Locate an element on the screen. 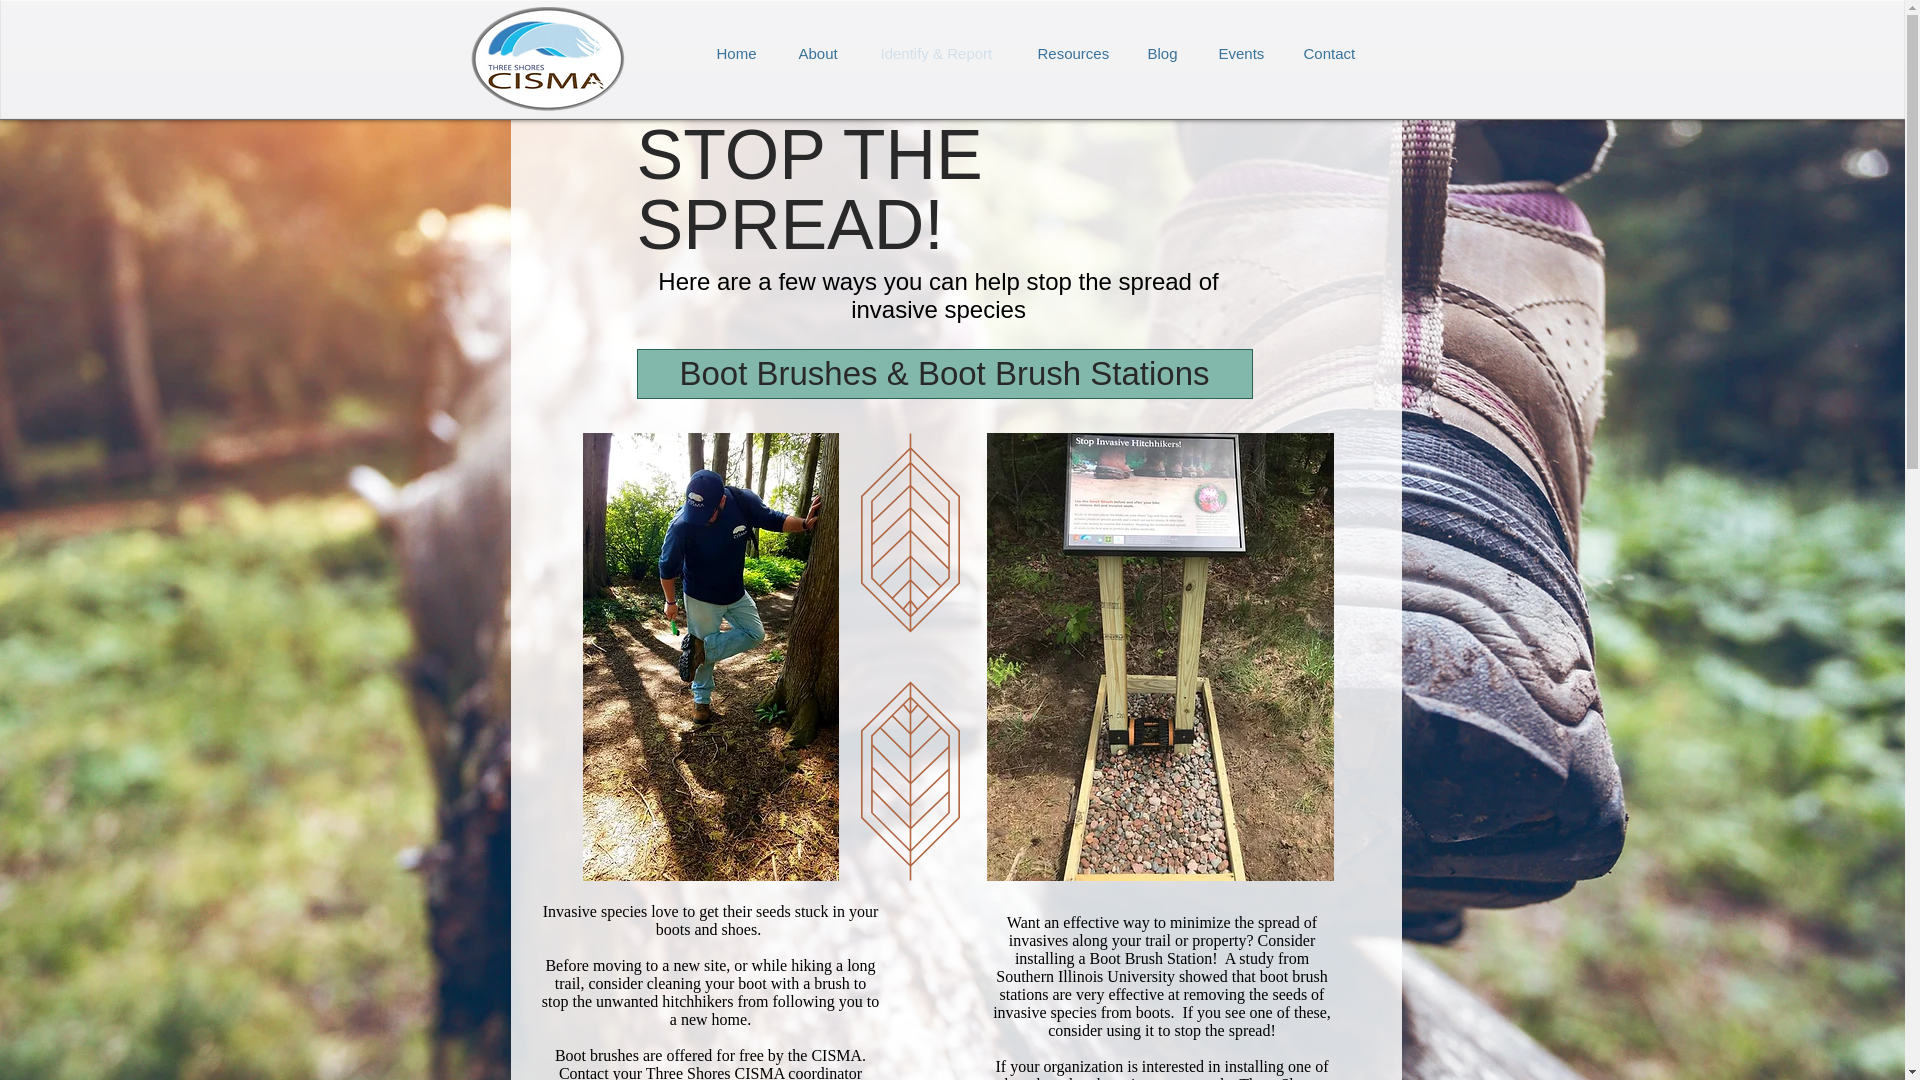 The height and width of the screenshot is (1080, 1920). Contact is located at coordinates (1330, 54).